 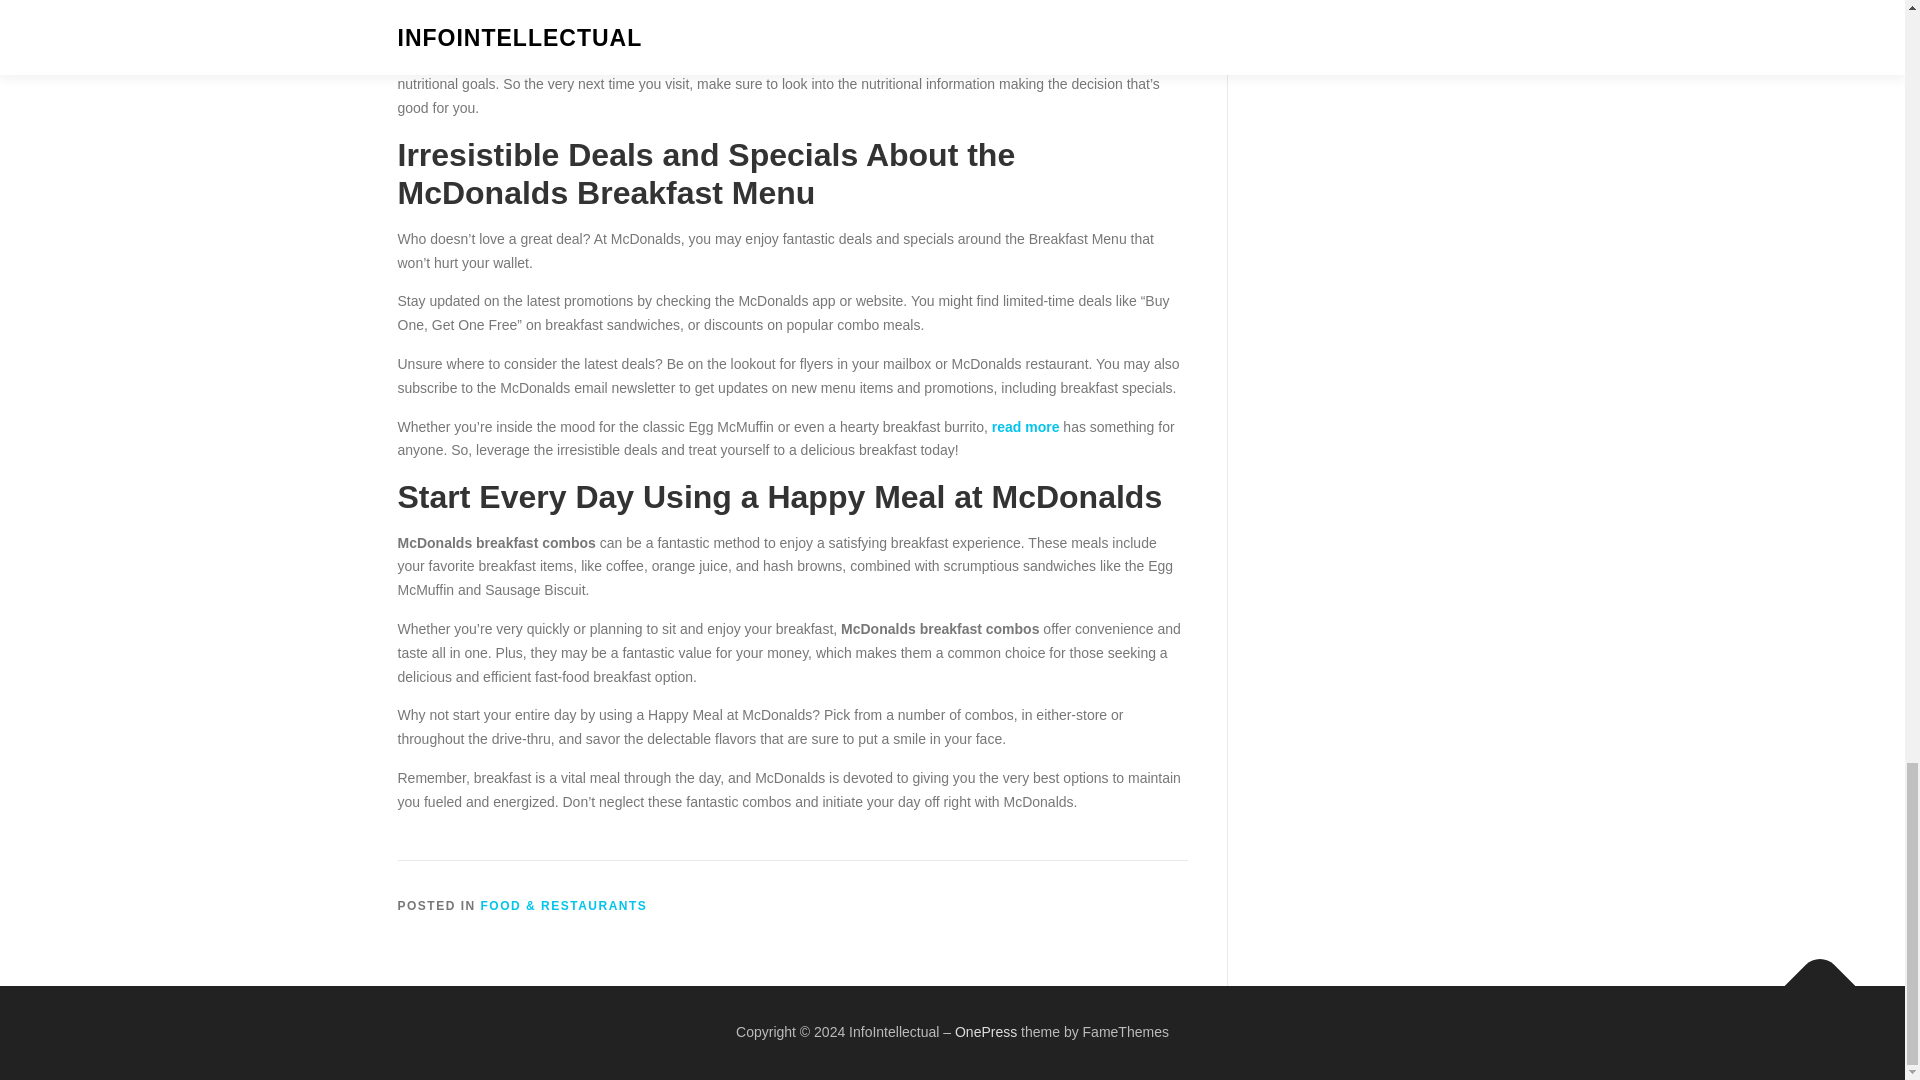 What do you see at coordinates (1026, 427) in the screenshot?
I see `read more` at bounding box center [1026, 427].